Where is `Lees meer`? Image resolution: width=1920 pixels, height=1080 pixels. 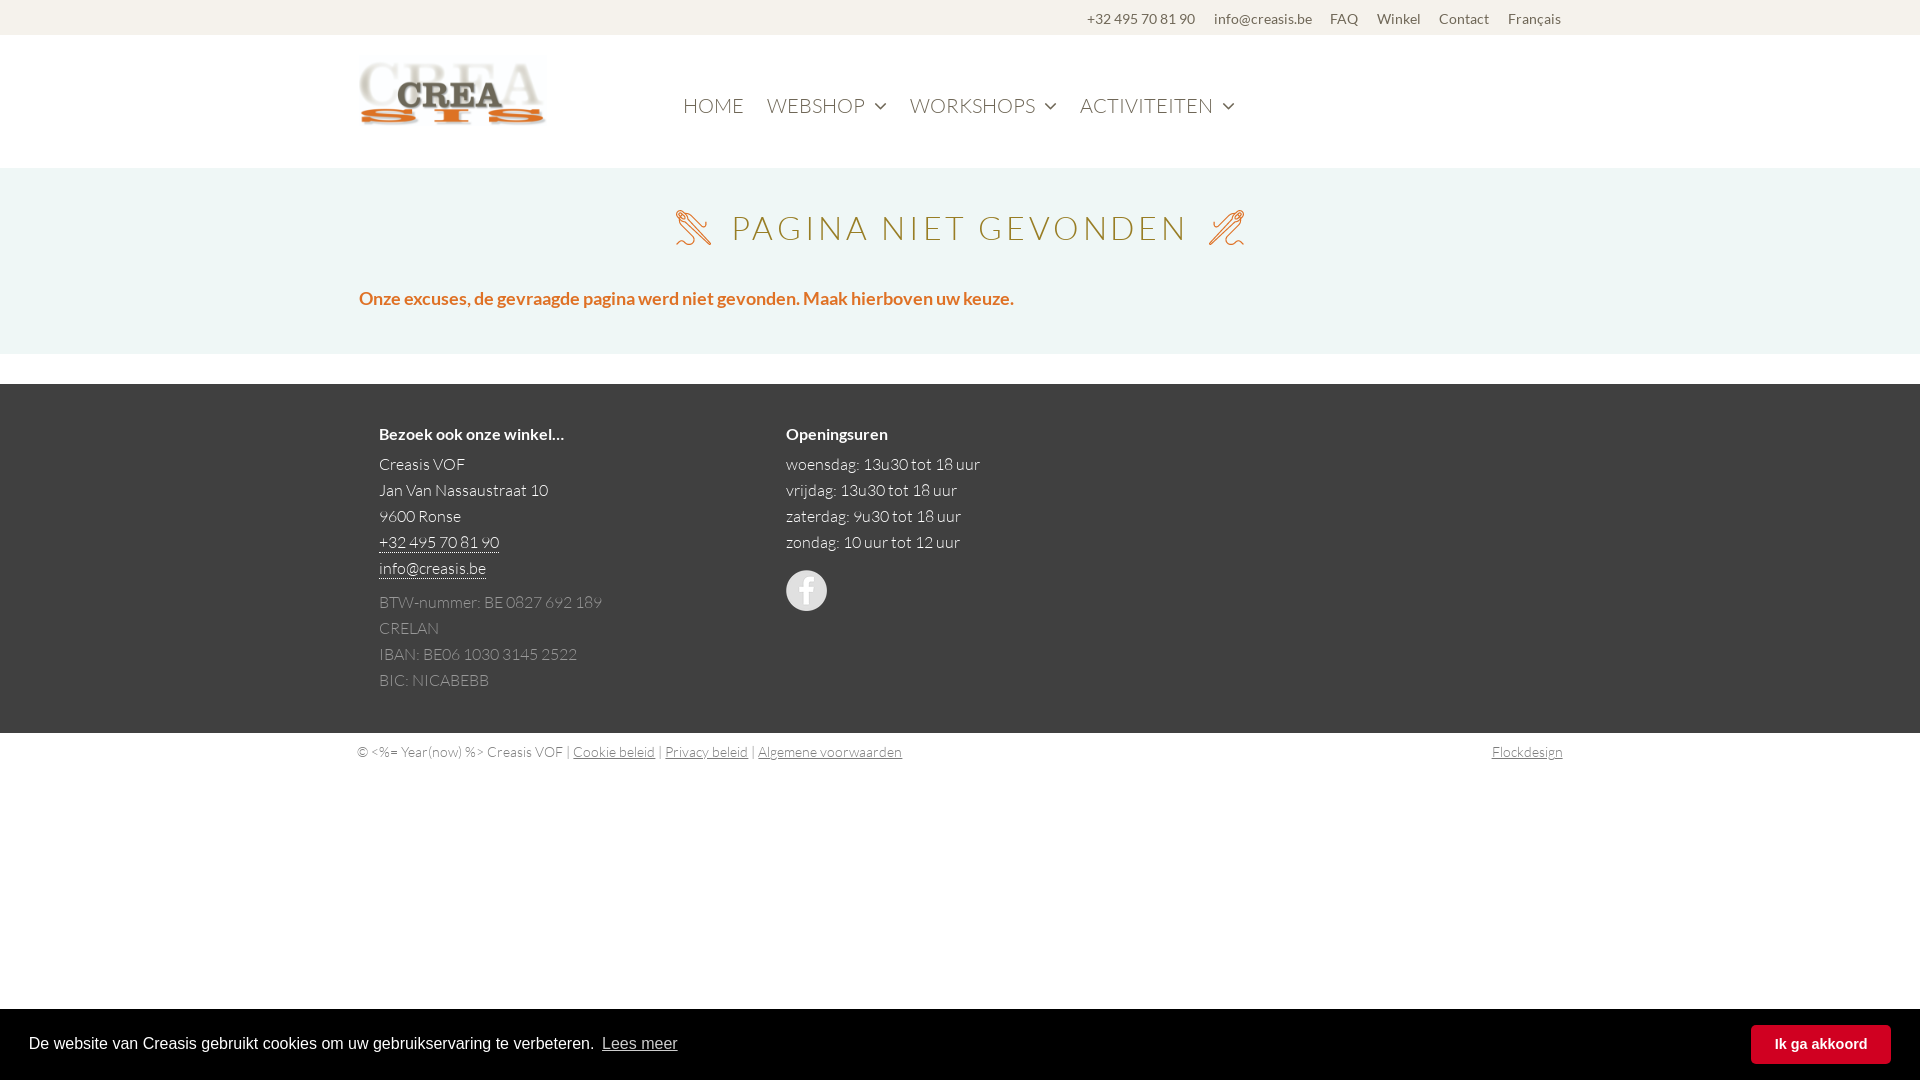
Lees meer is located at coordinates (640, 1044).